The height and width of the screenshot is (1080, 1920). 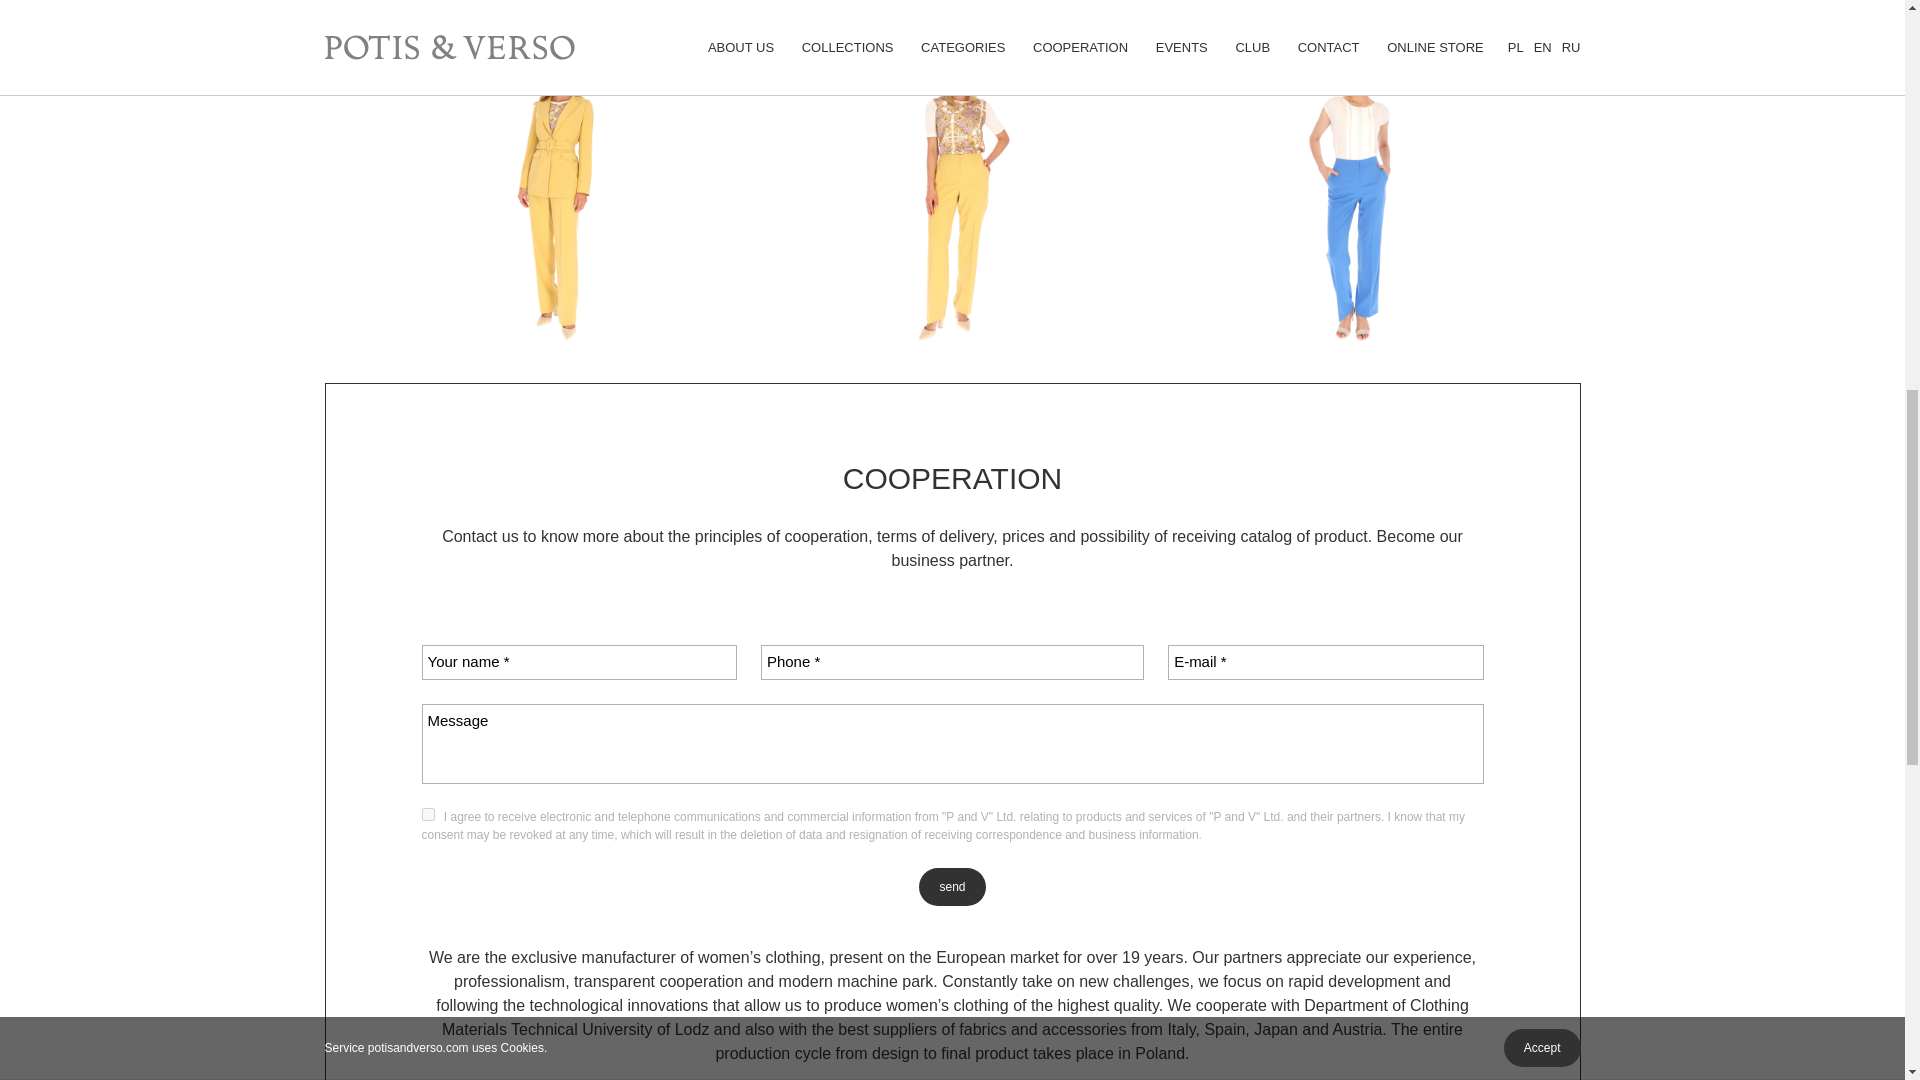 What do you see at coordinates (428, 814) in the screenshot?
I see `on` at bounding box center [428, 814].